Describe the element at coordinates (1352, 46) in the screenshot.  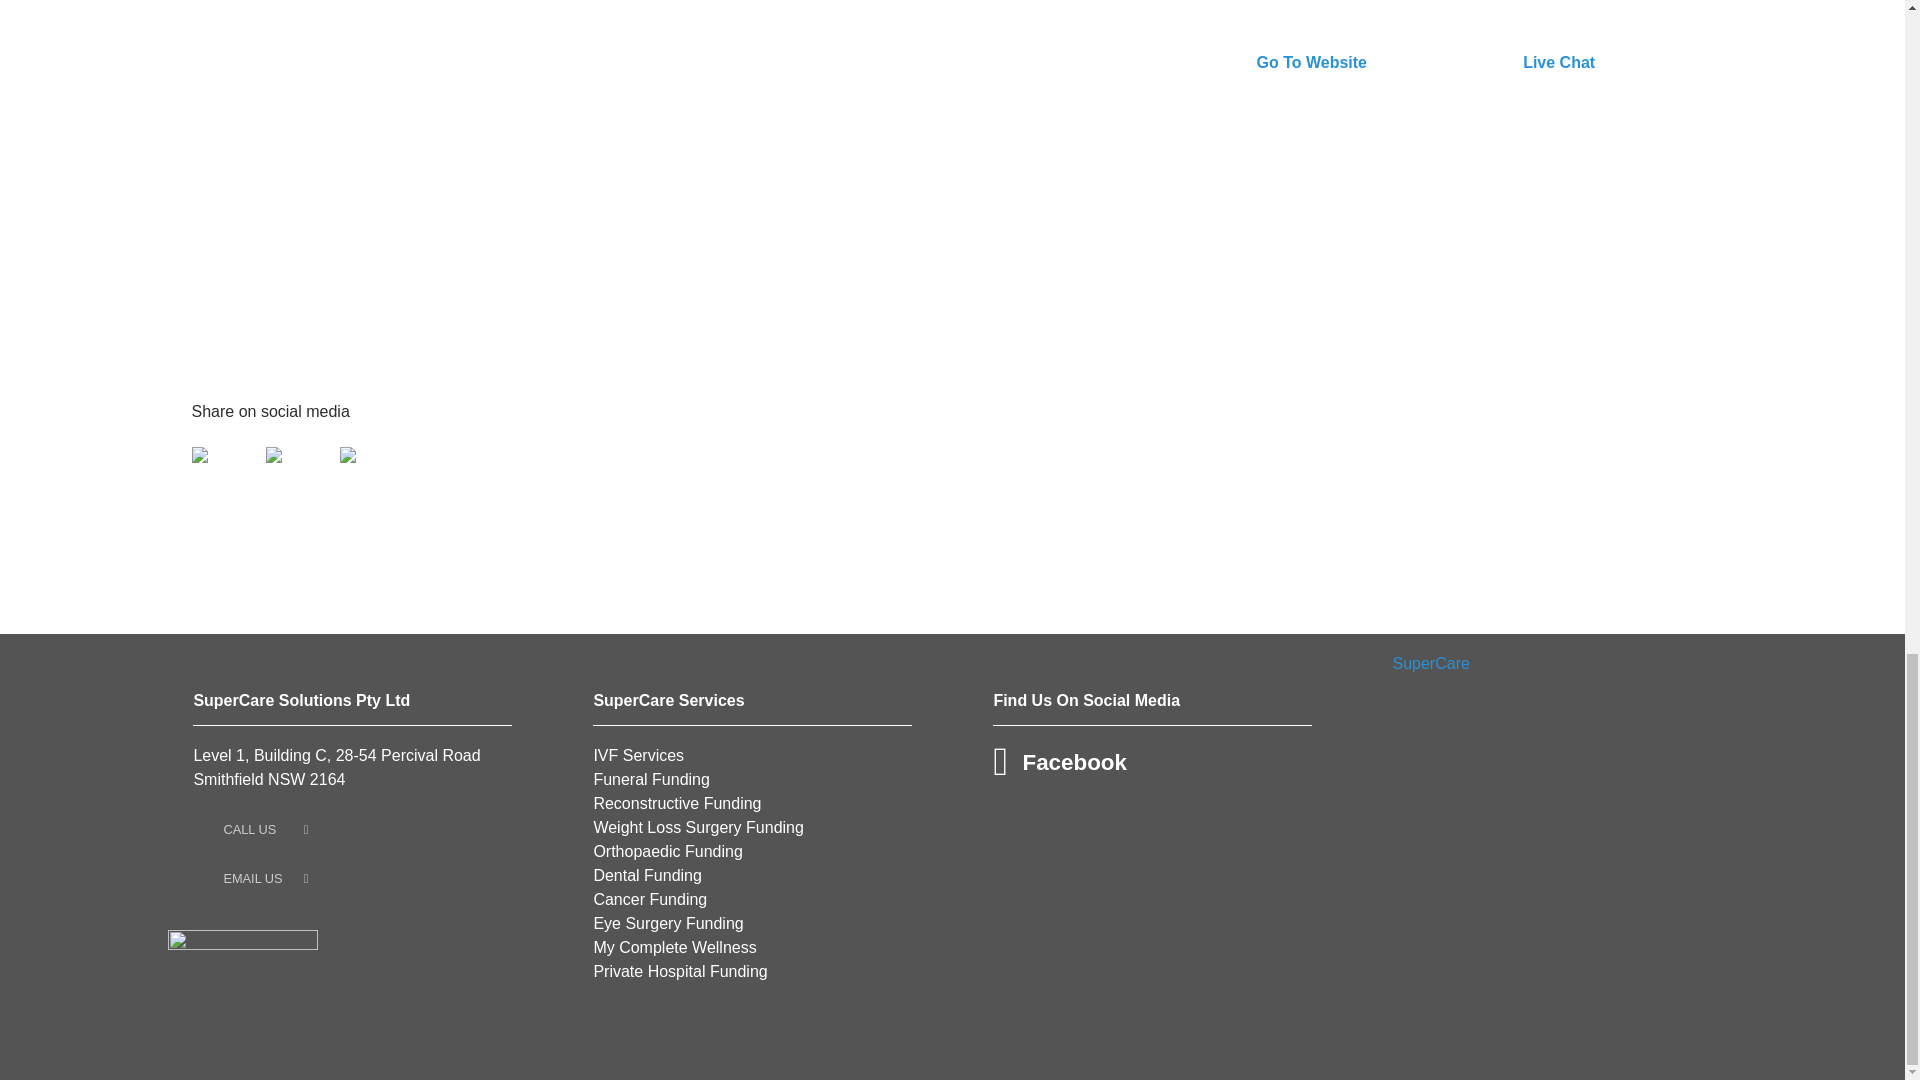
I see `Go To Website` at that location.